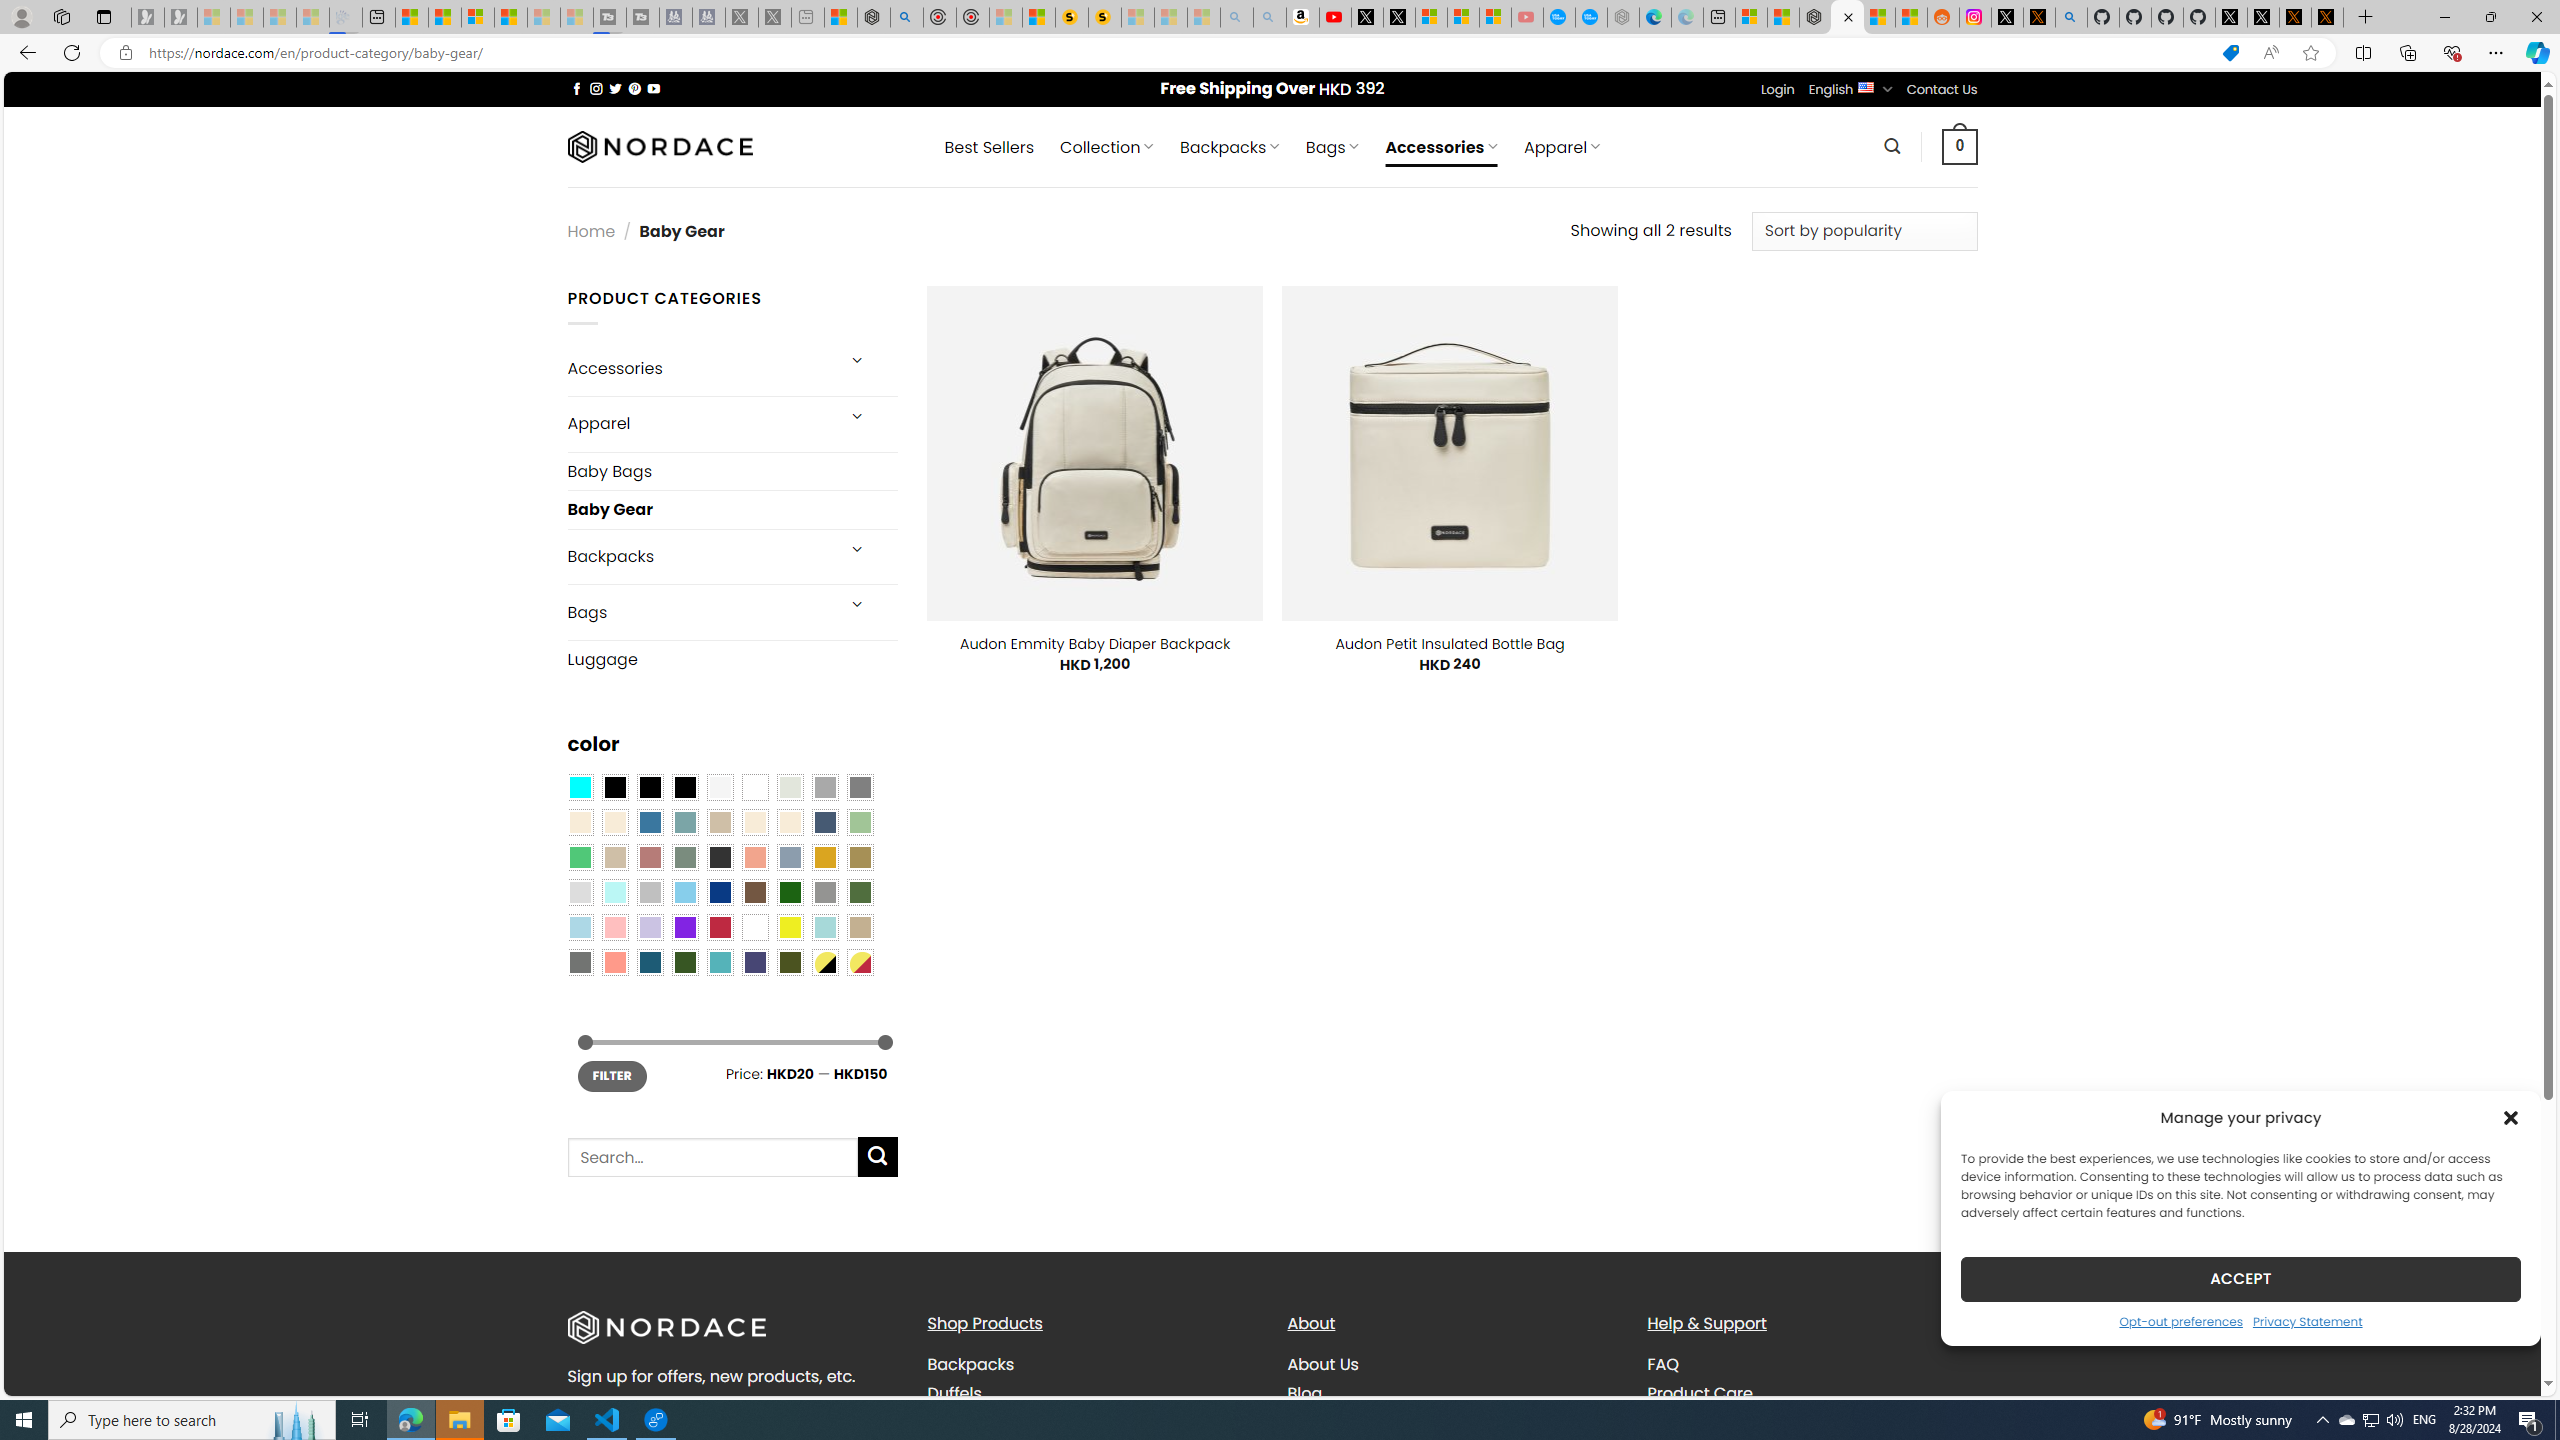 The width and height of the screenshot is (2560, 1440). I want to click on Profile / X, so click(2230, 17).